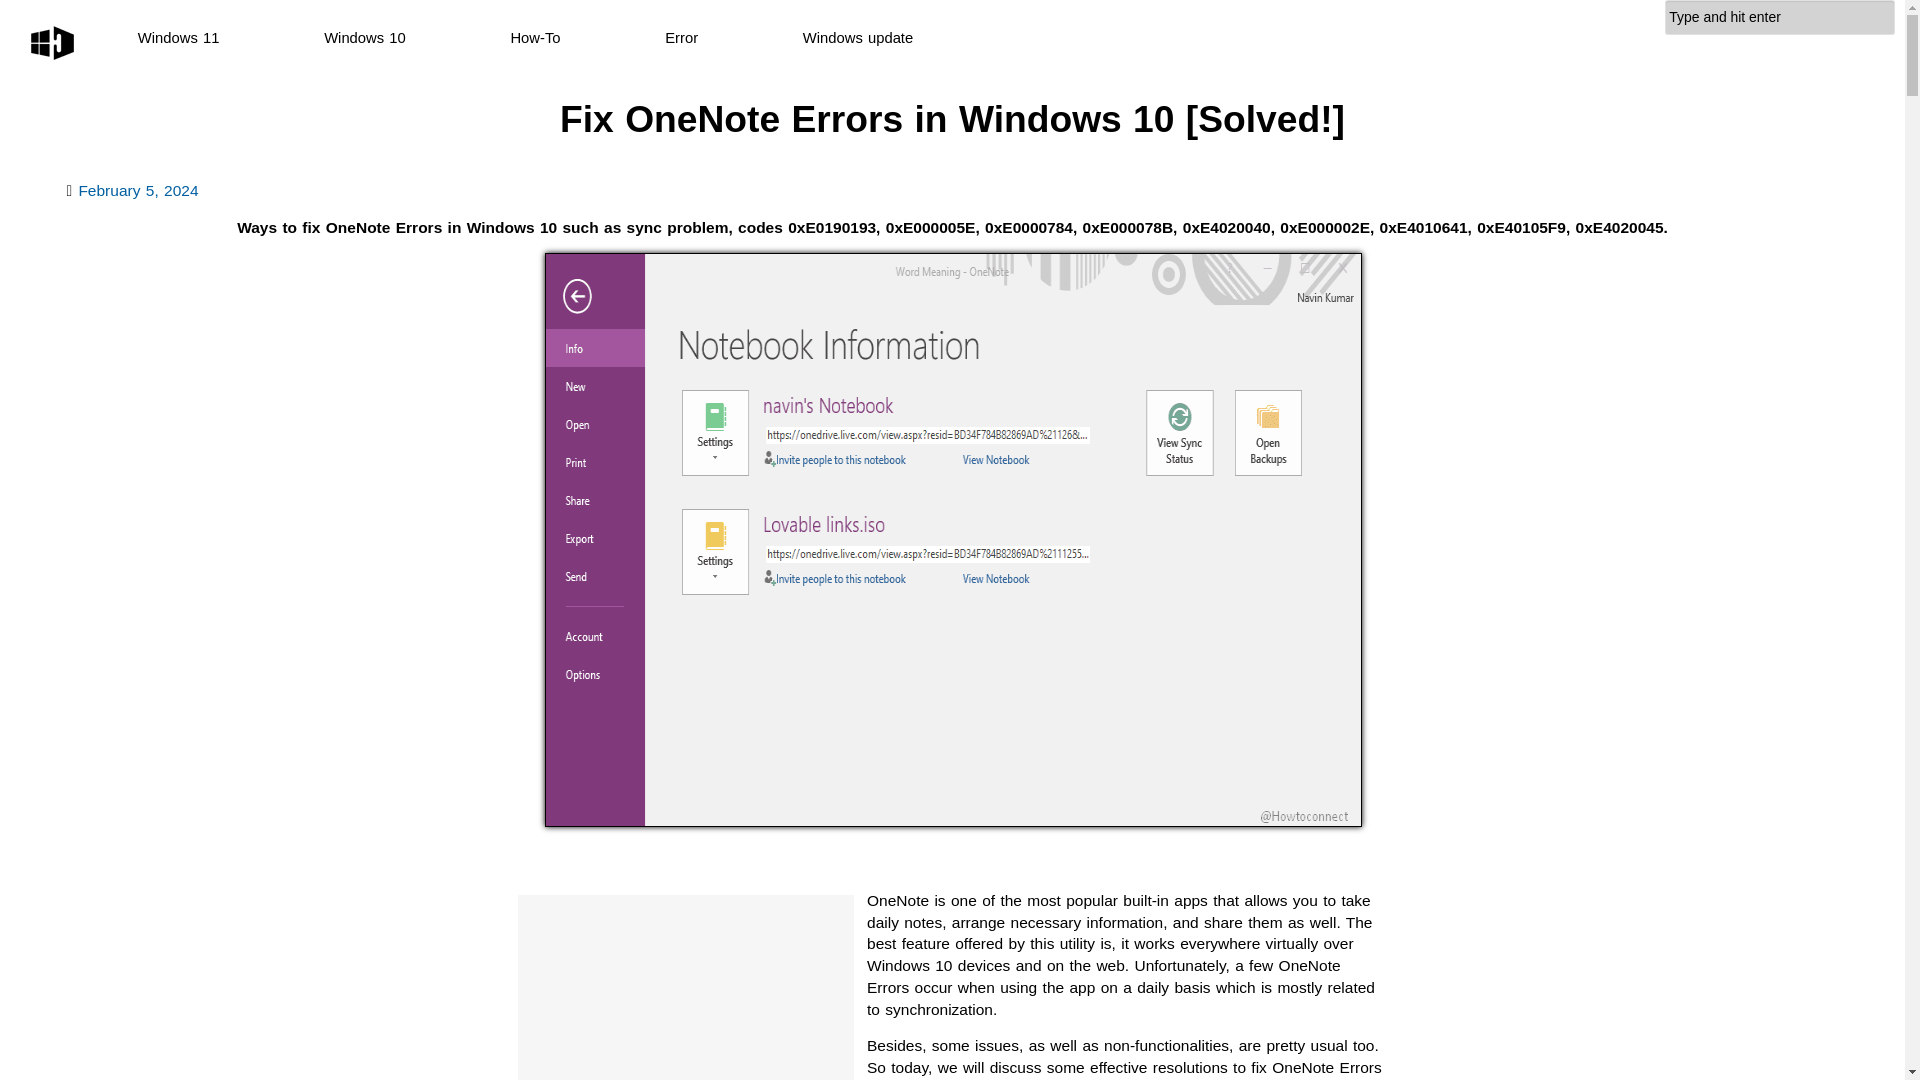 This screenshot has width=1920, height=1080. I want to click on How-To, so click(536, 38).